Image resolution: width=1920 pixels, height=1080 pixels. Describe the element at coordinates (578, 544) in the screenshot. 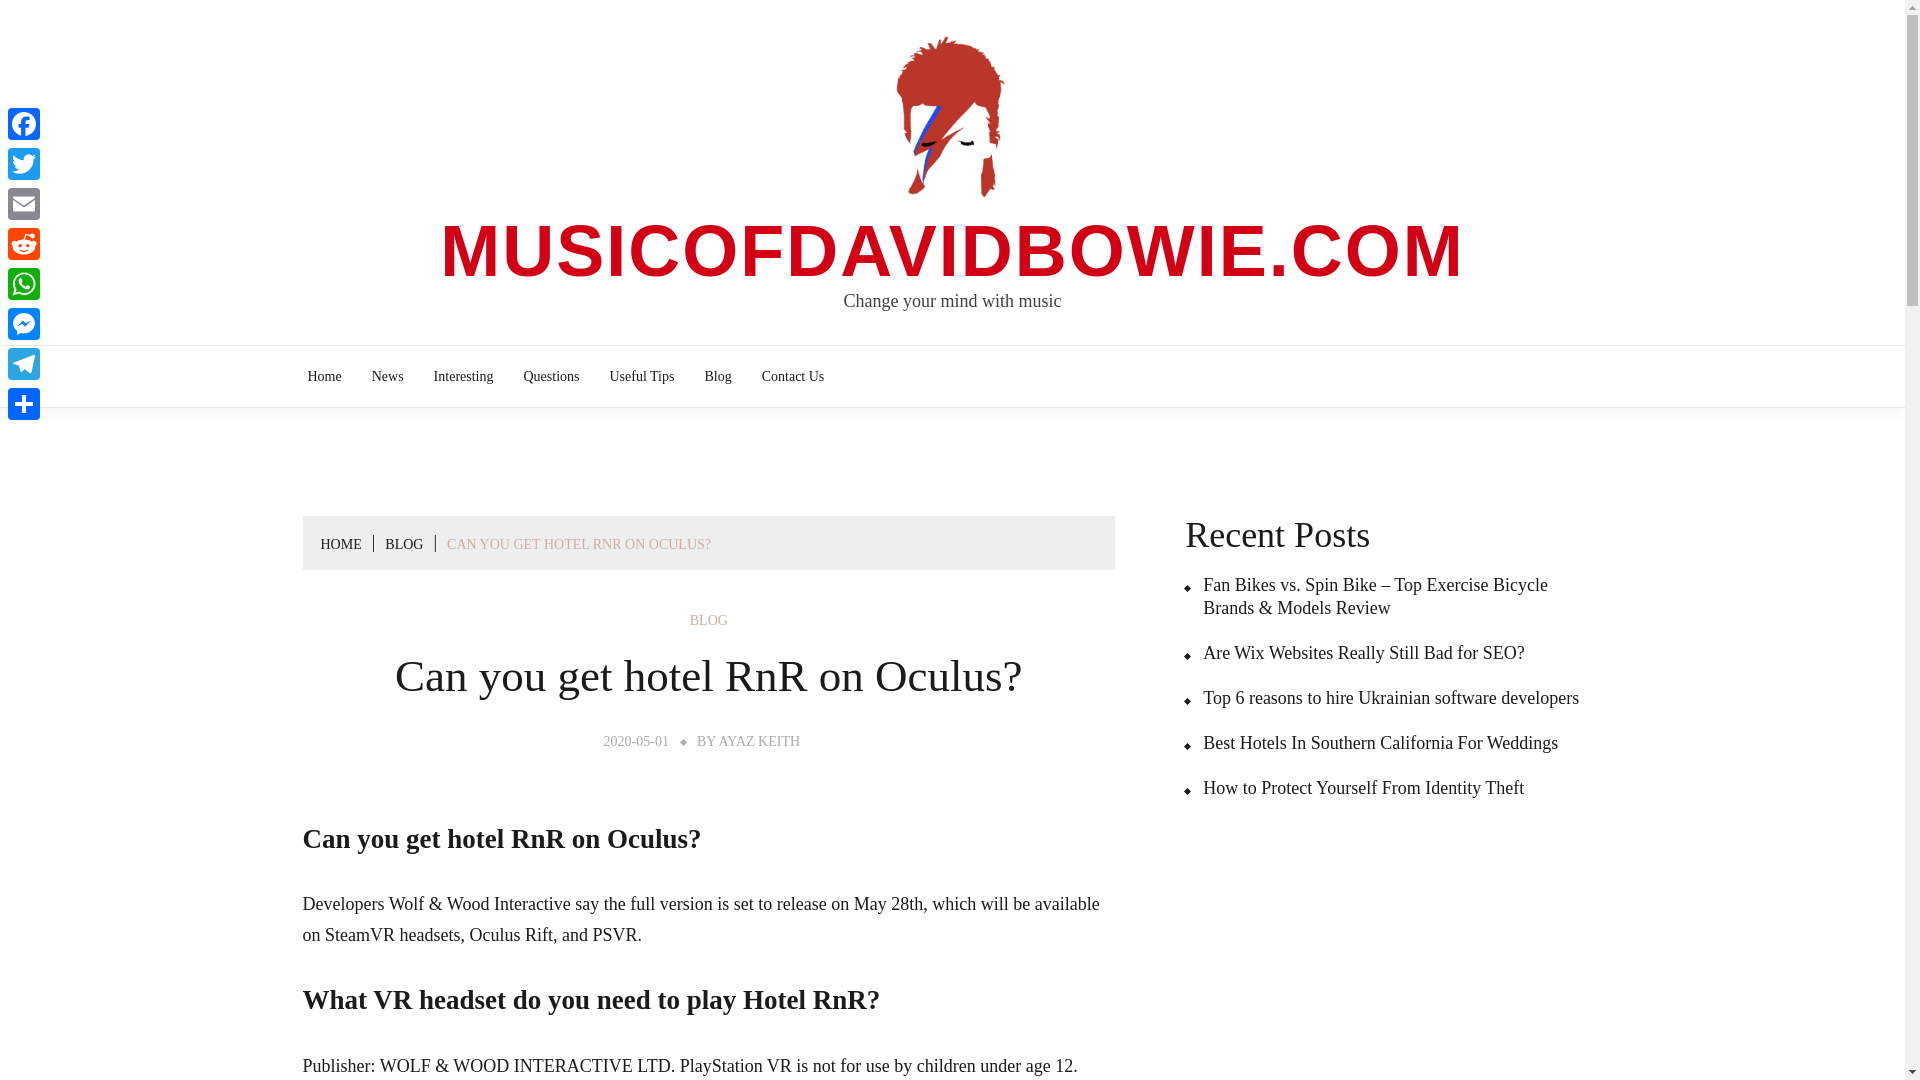

I see `CAN YOU GET HOTEL RNR ON OCULUS?` at that location.